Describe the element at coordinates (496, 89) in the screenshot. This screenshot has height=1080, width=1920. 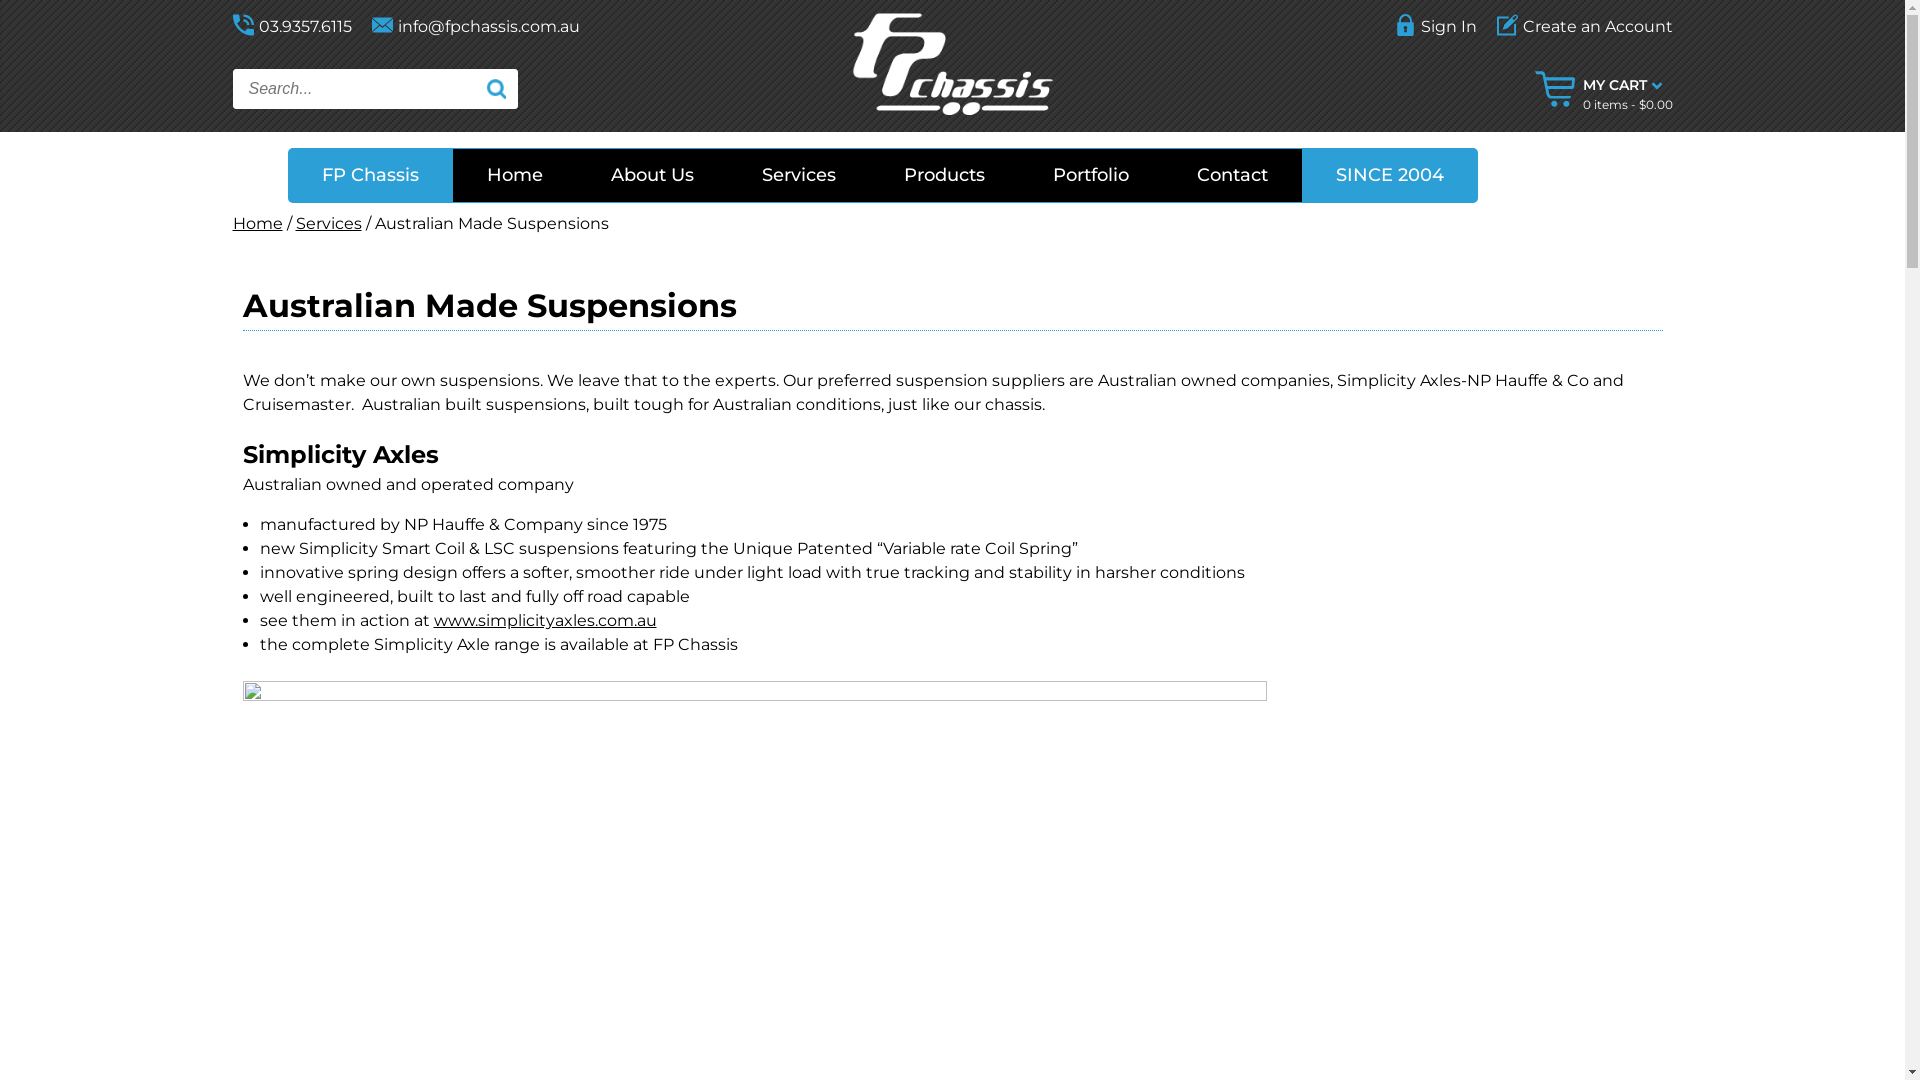
I see `Search` at that location.